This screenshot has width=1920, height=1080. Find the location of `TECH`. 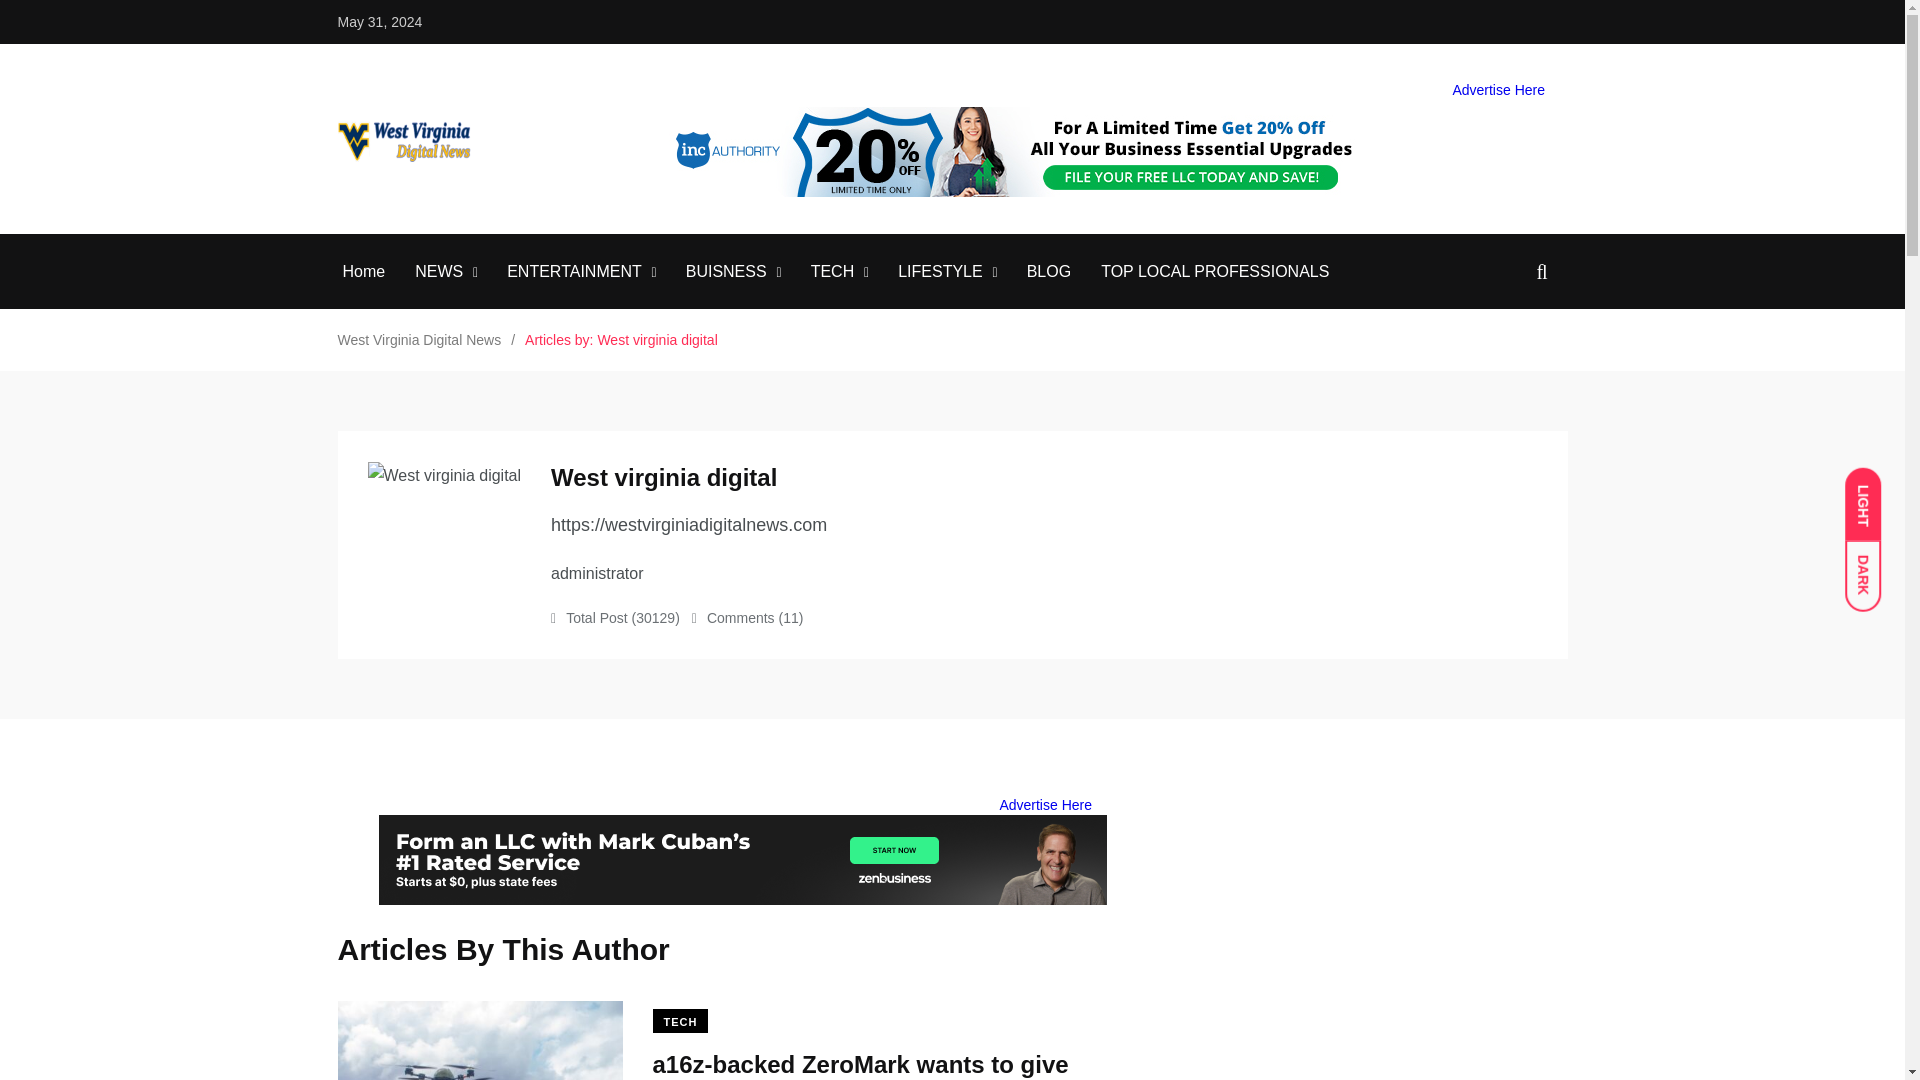

TECH is located at coordinates (680, 1020).